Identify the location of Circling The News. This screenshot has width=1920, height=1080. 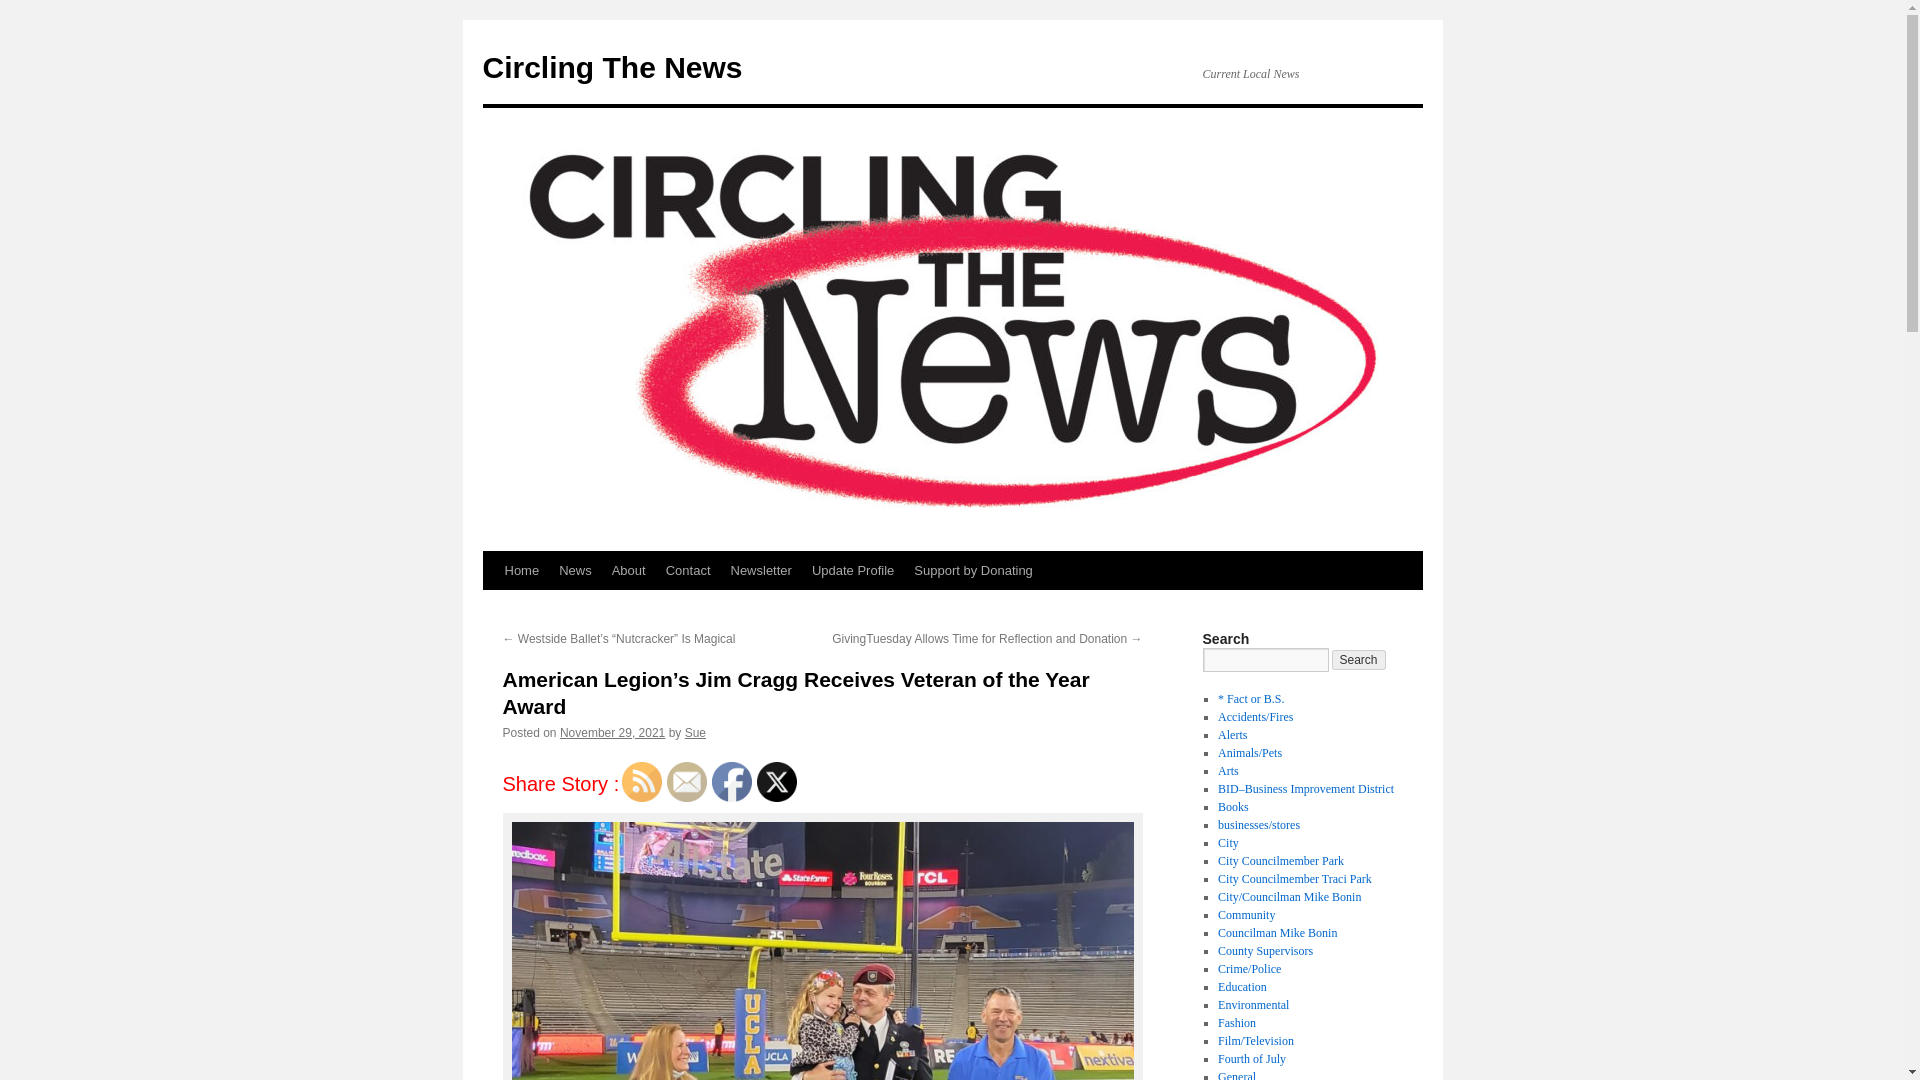
(611, 67).